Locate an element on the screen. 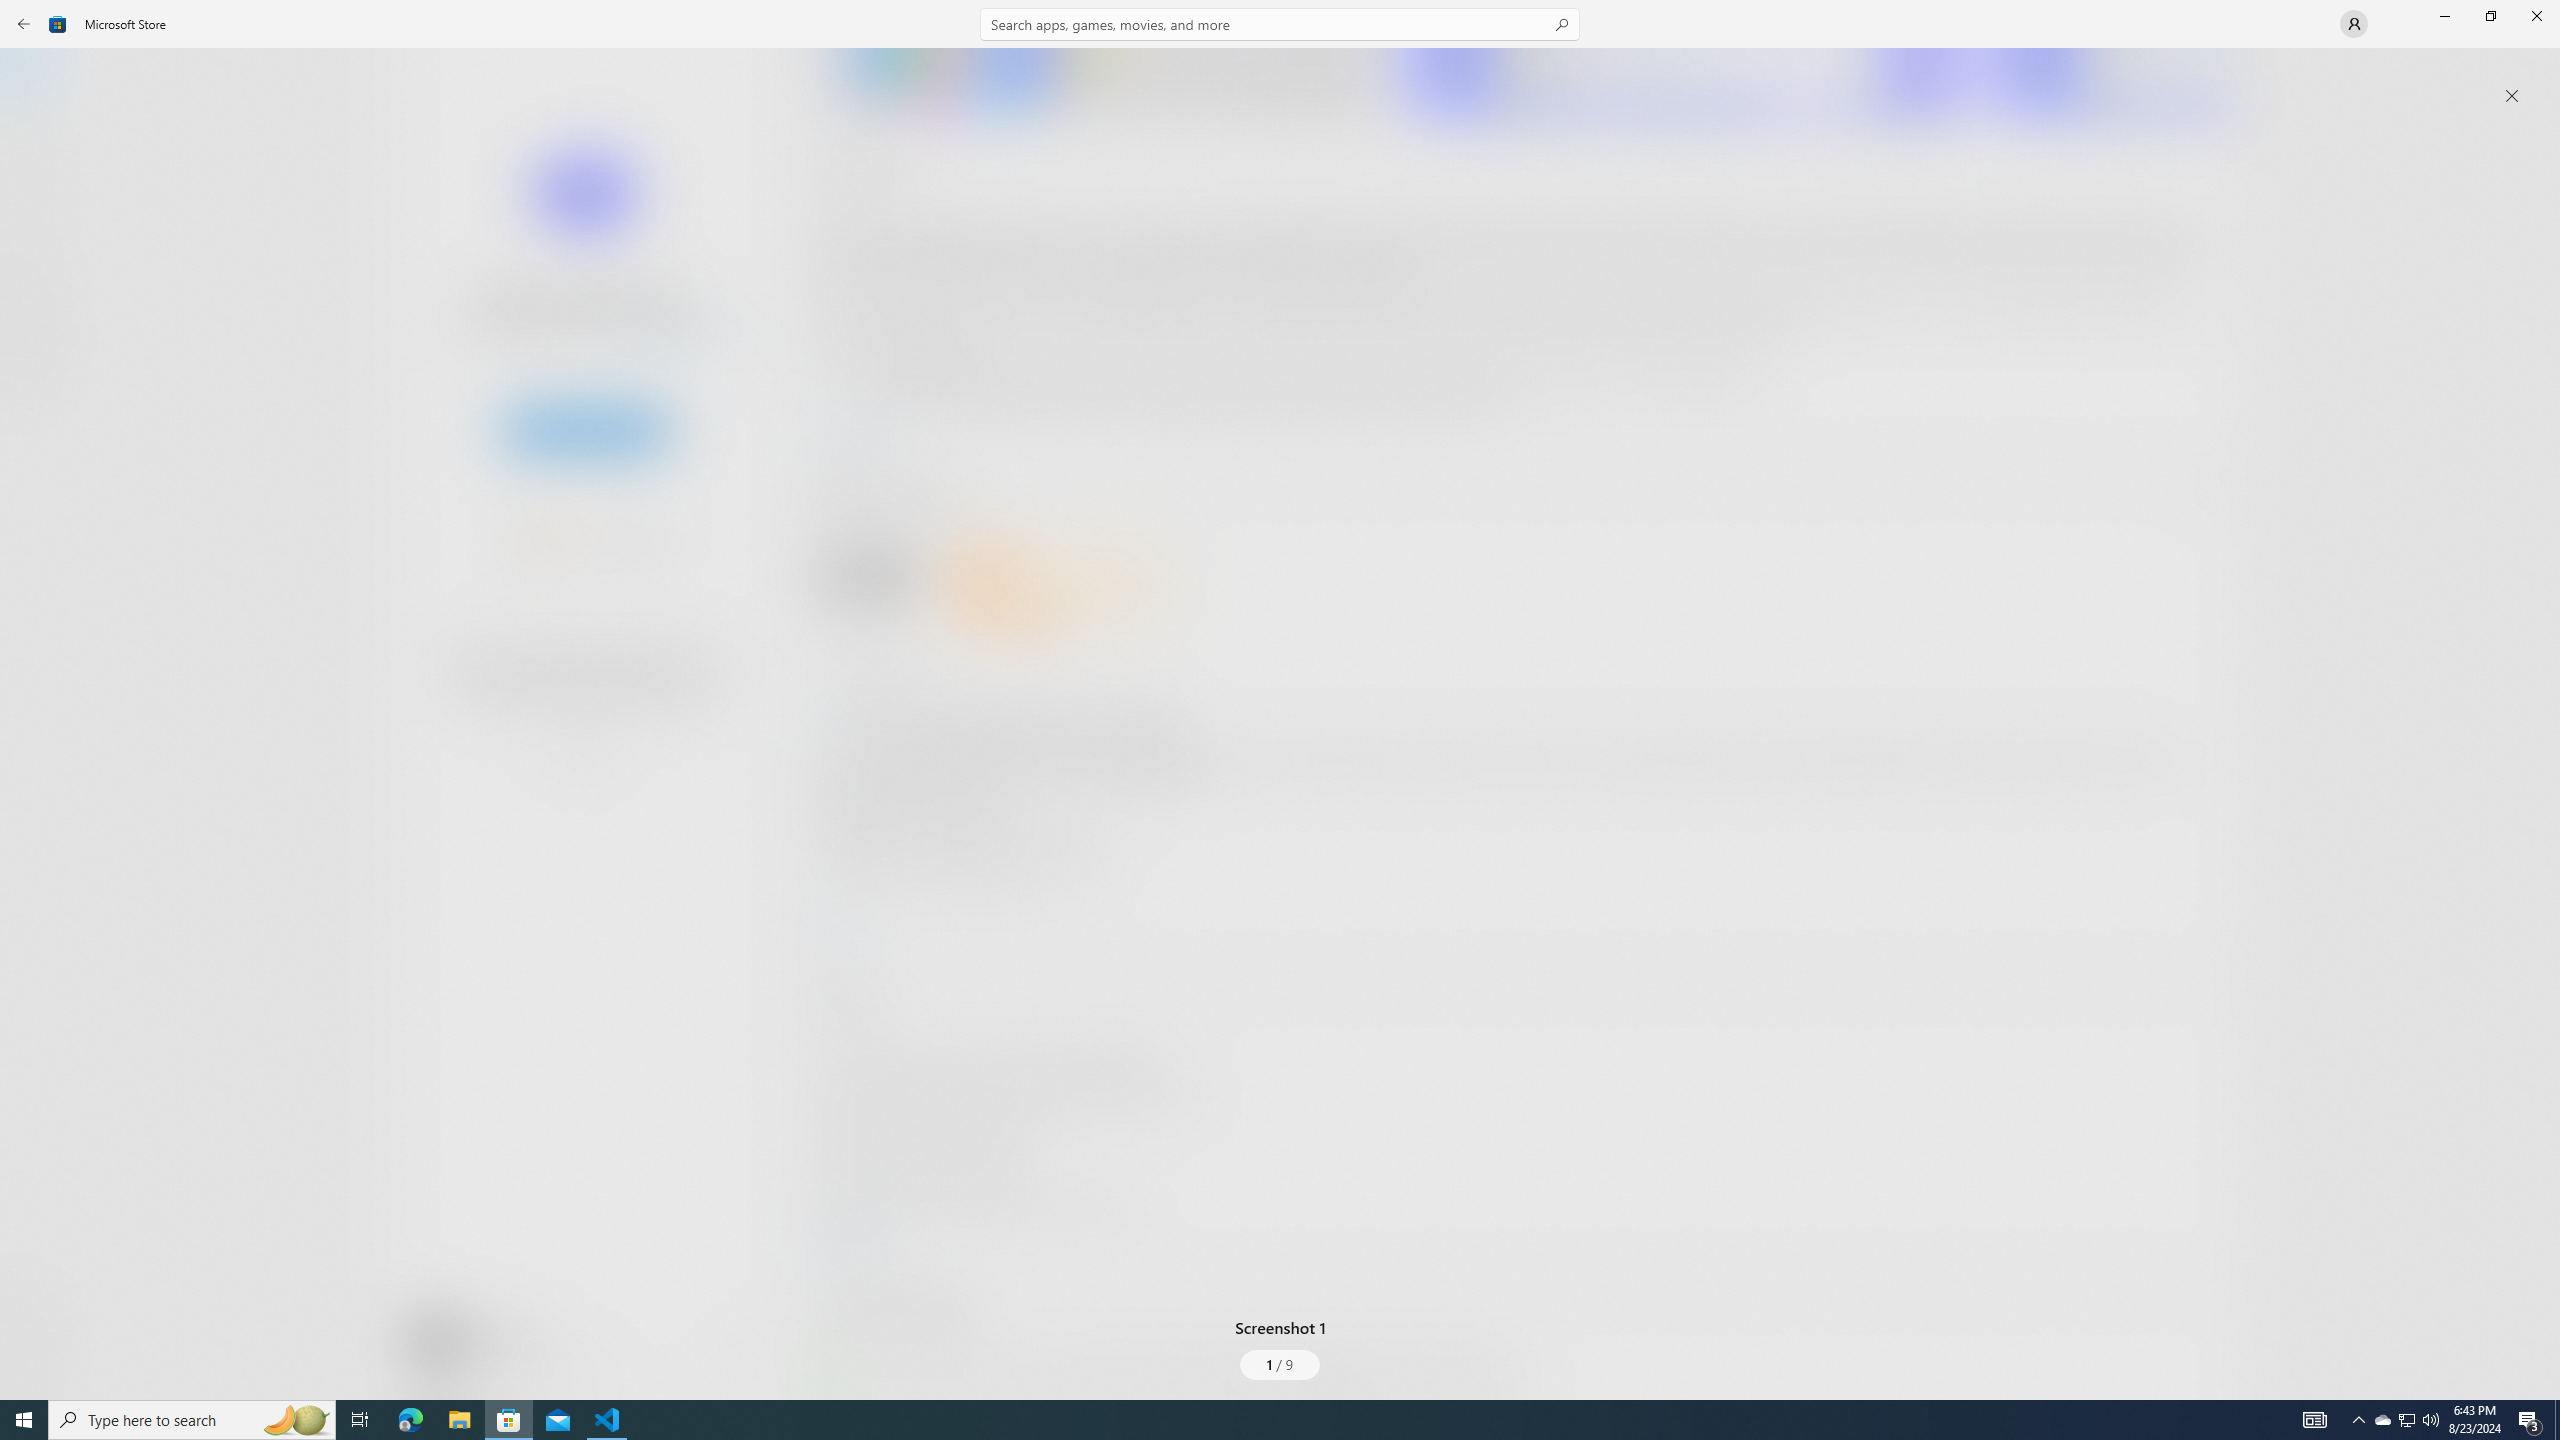 This screenshot has width=2560, height=1440. Show all ratings and reviews is located at coordinates (839, 927).